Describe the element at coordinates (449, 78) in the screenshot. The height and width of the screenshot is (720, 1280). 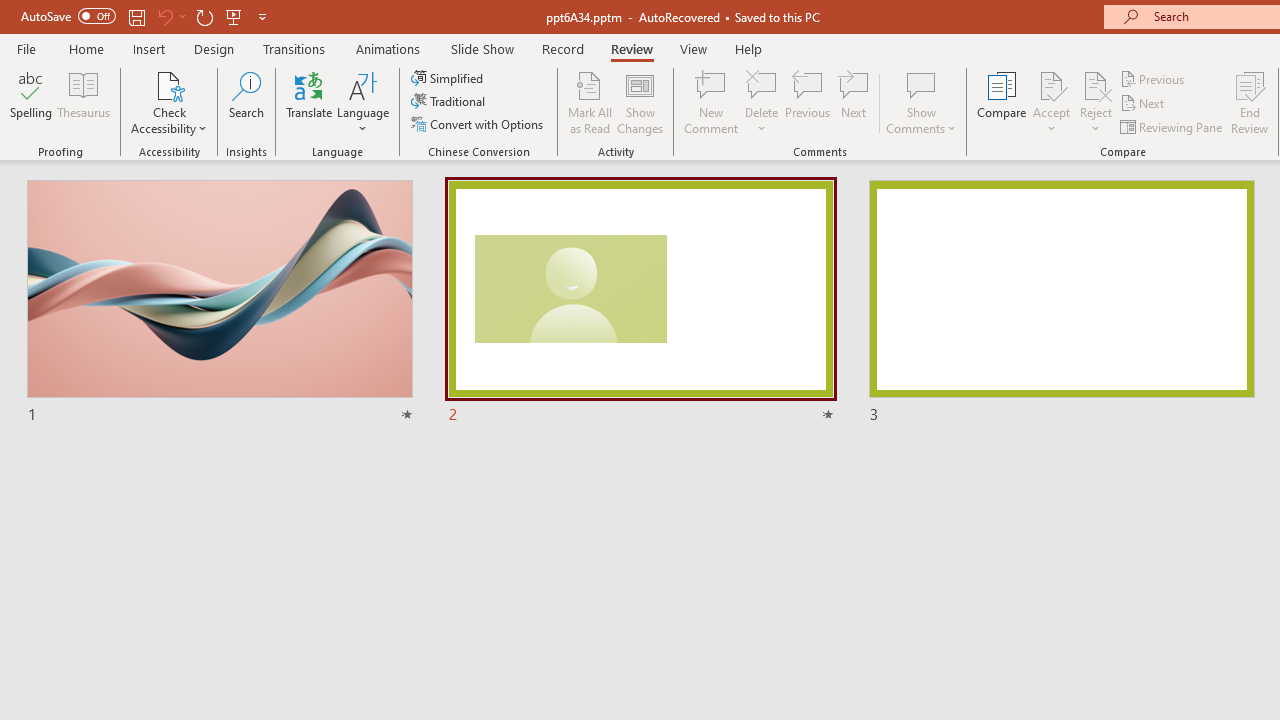
I see `Simplified` at that location.